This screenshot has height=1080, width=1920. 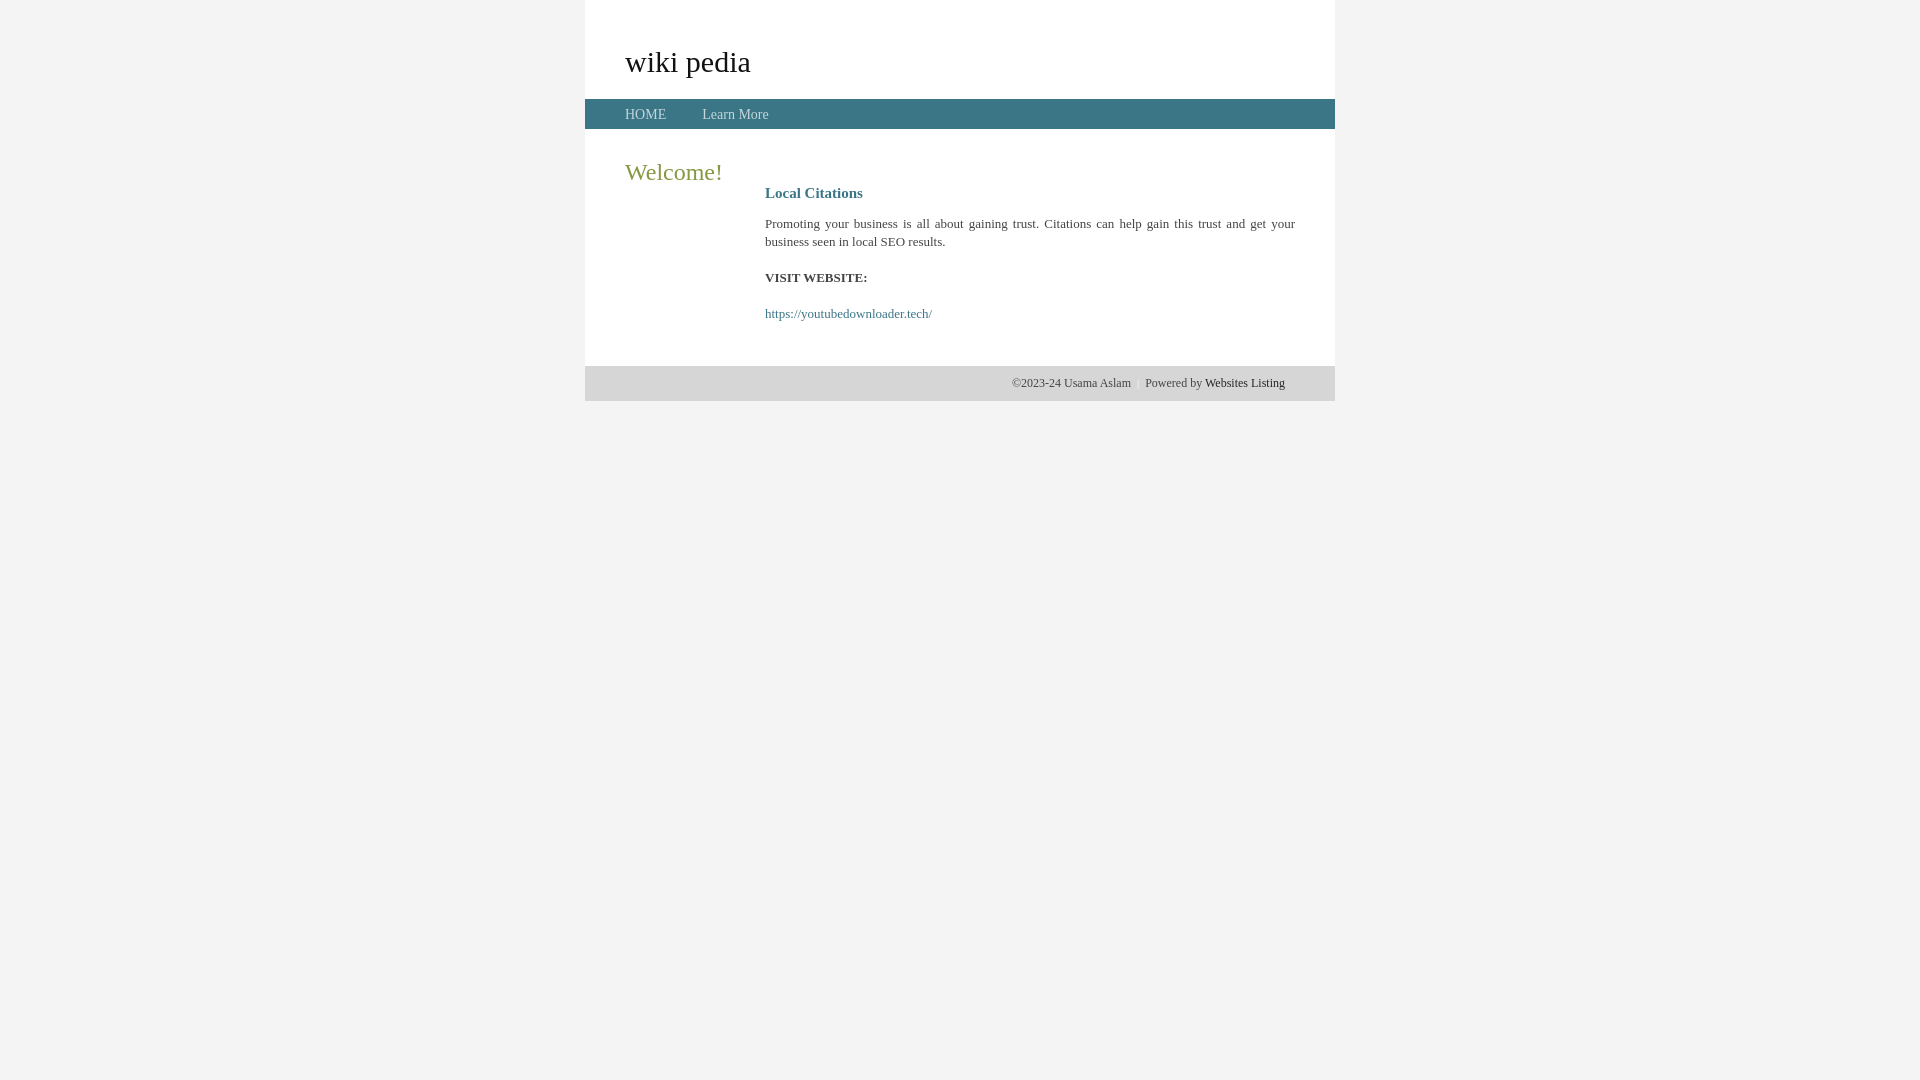 I want to click on Learn More, so click(x=735, y=114).